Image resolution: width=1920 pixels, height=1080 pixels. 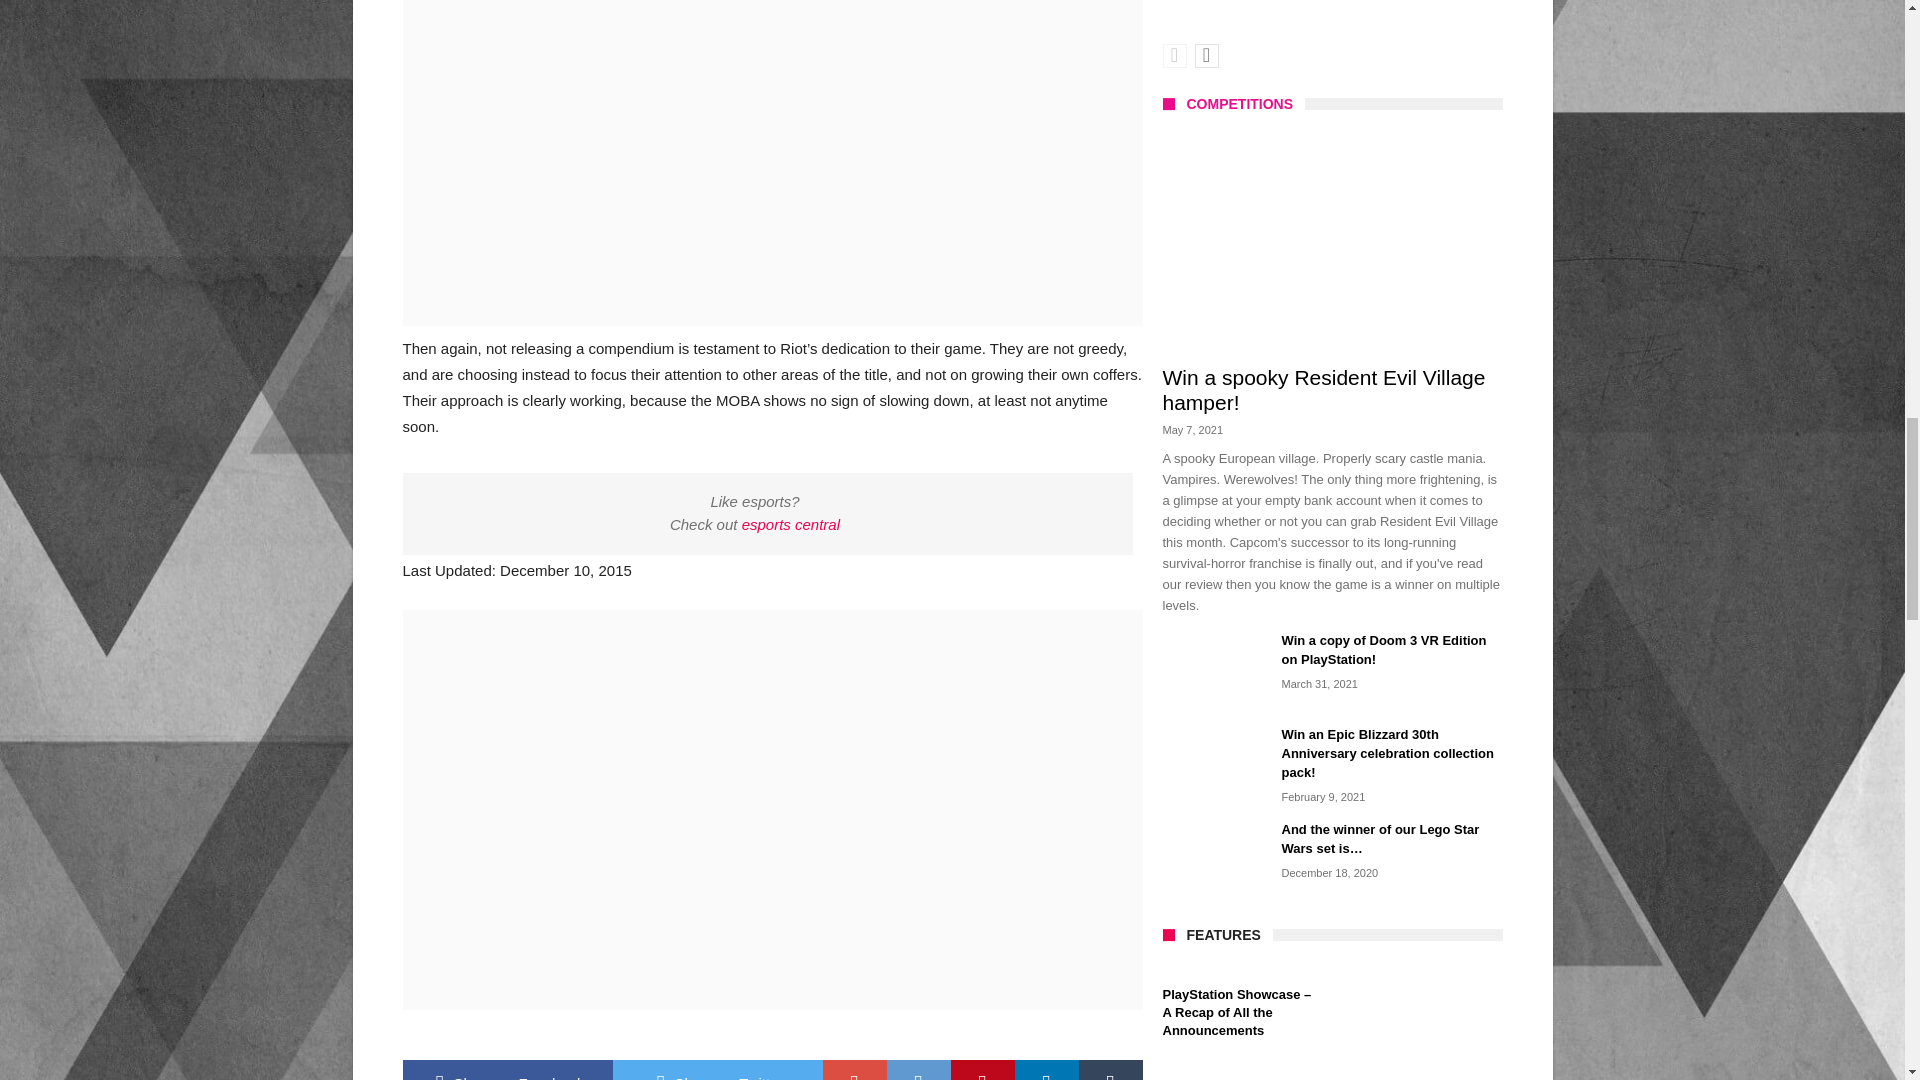 I want to click on Share on Reddit, so click(x=918, y=1070).